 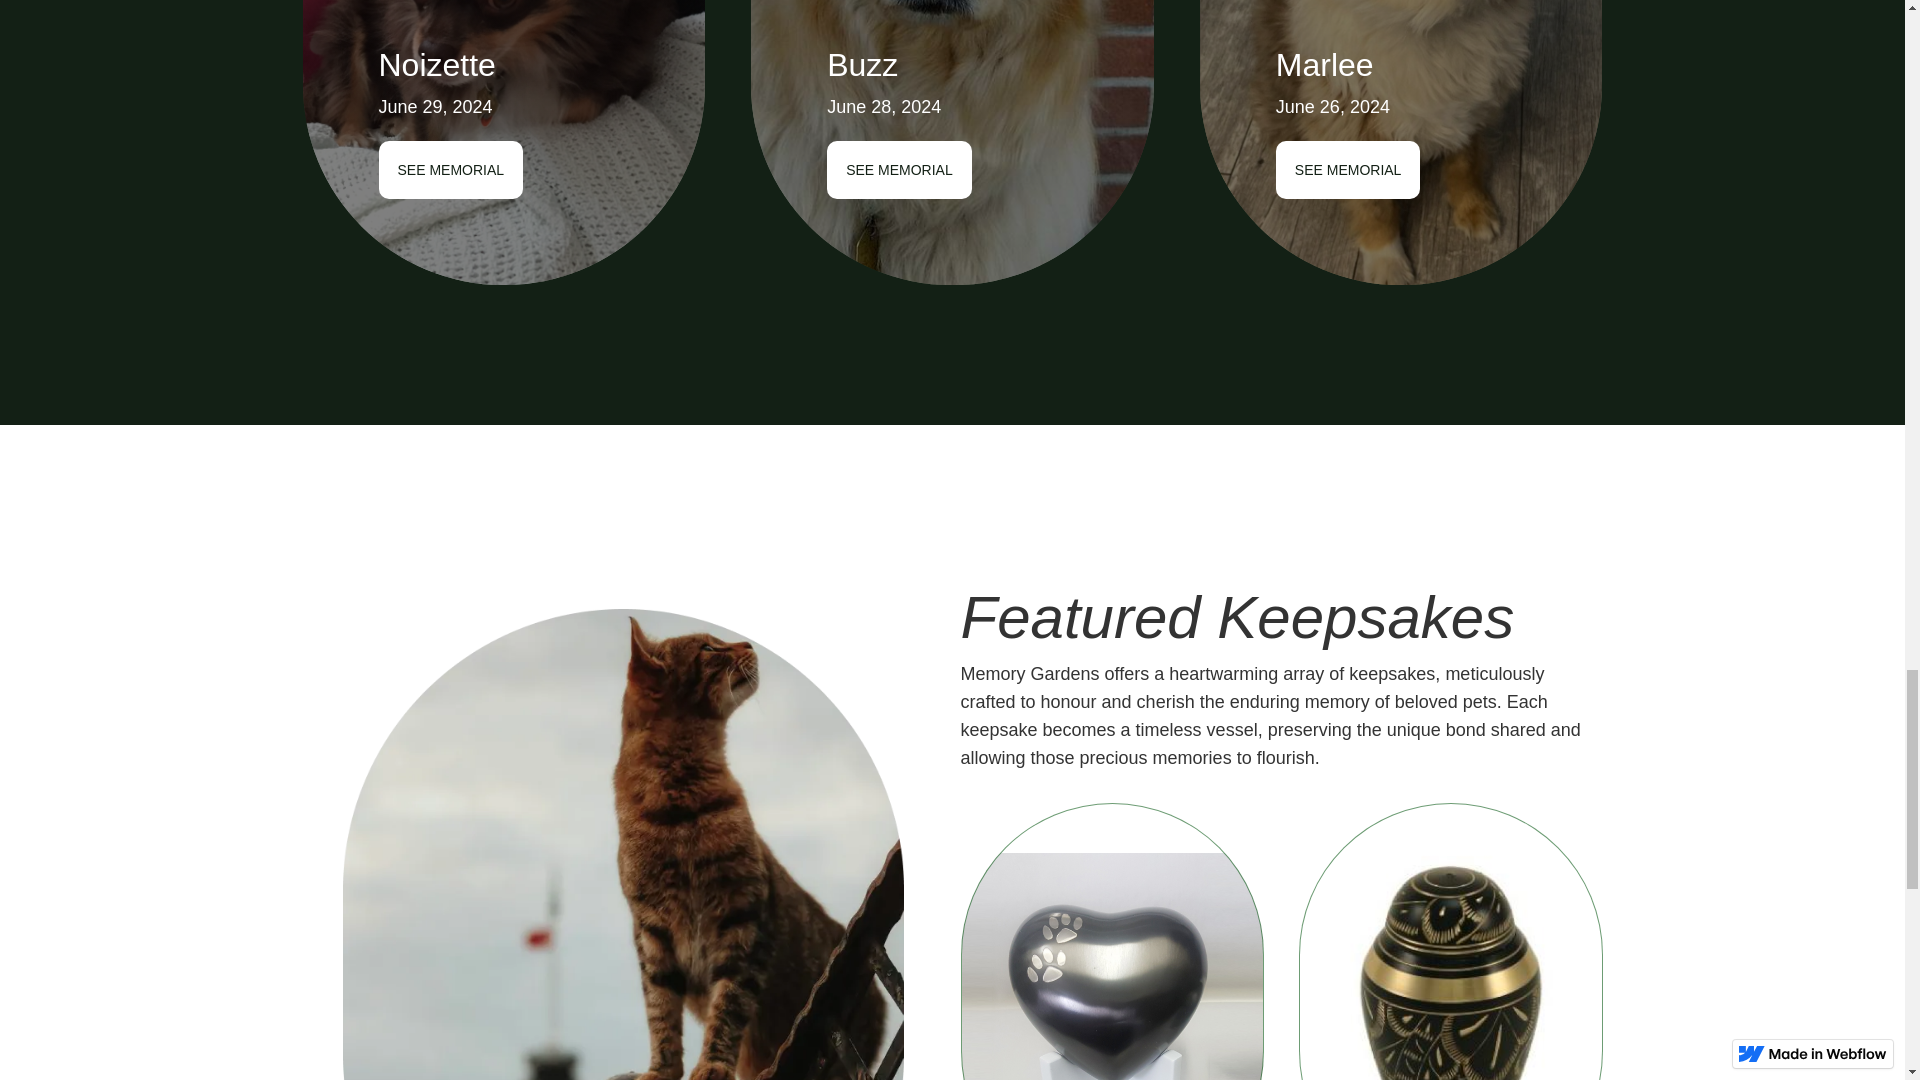 What do you see at coordinates (1348, 170) in the screenshot?
I see `SEE MEMORIAL` at bounding box center [1348, 170].